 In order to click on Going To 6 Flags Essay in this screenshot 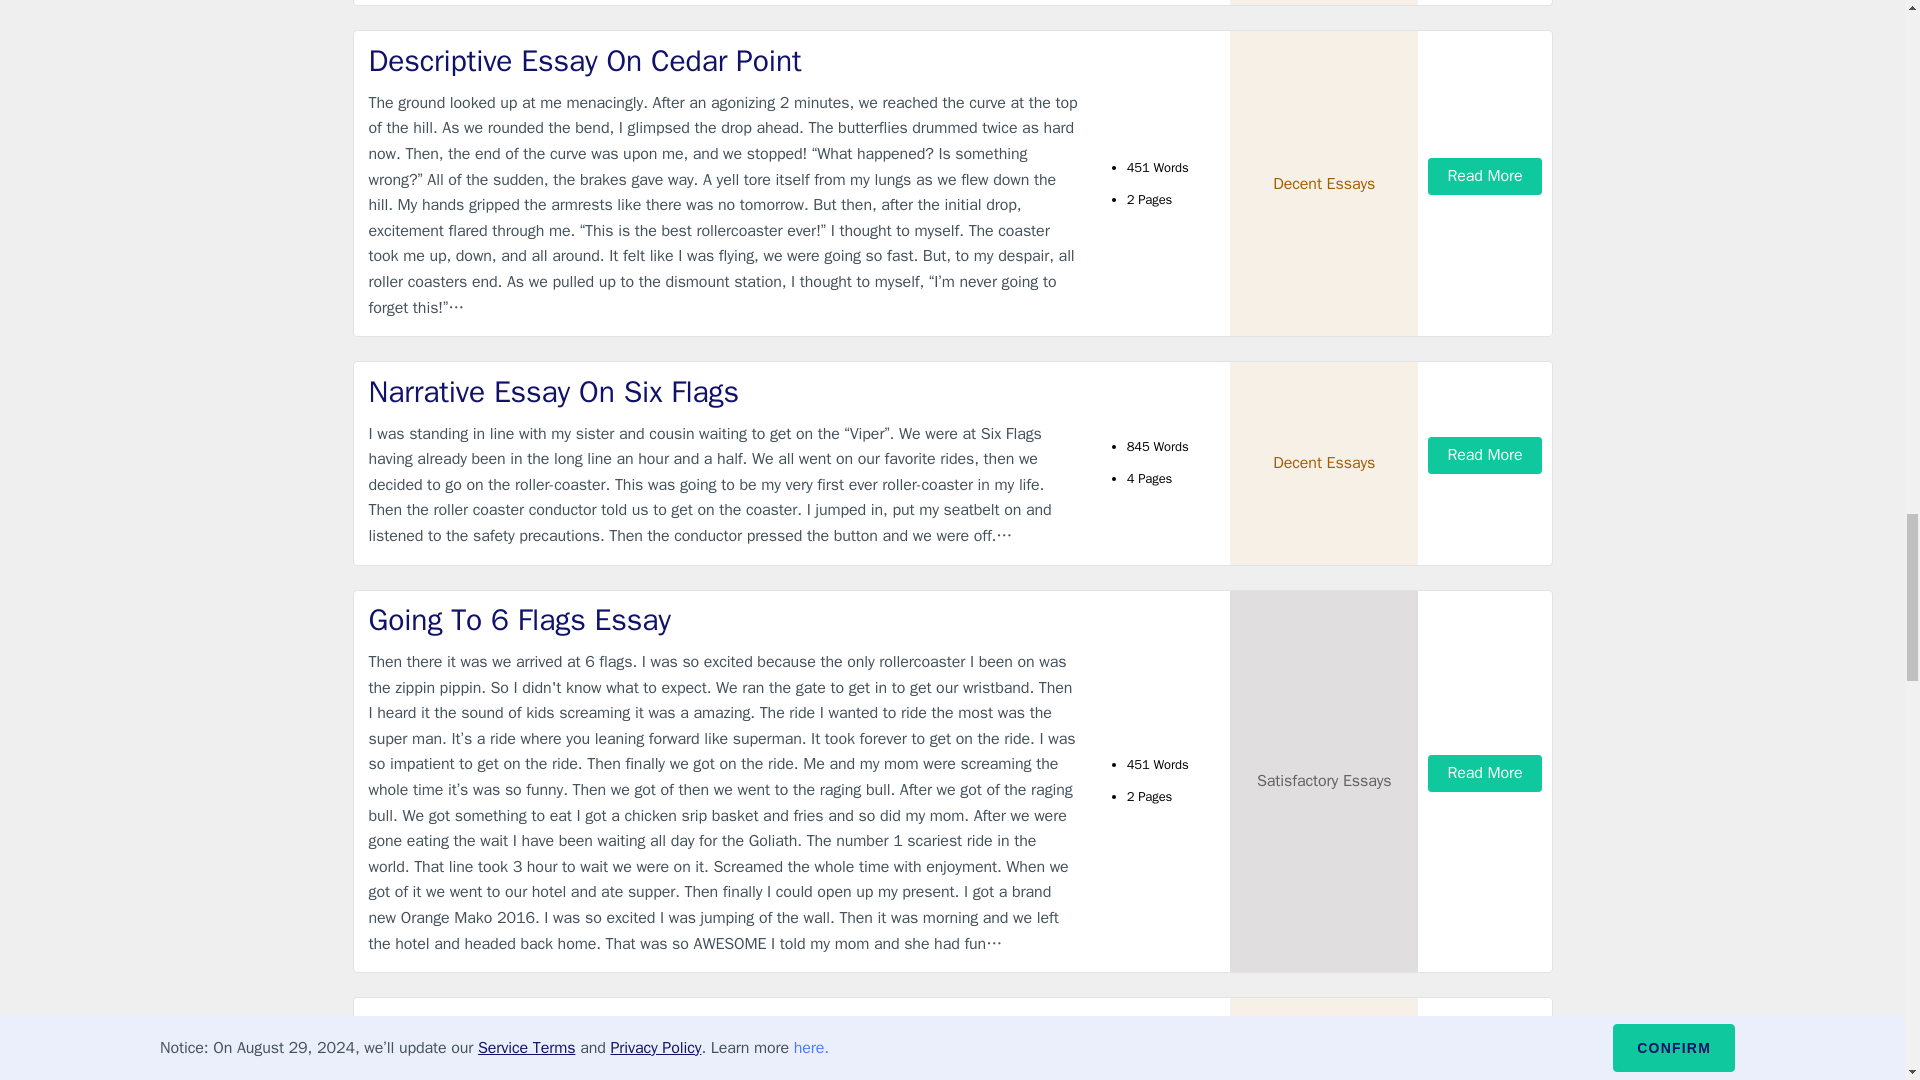, I will do `click(724, 620)`.